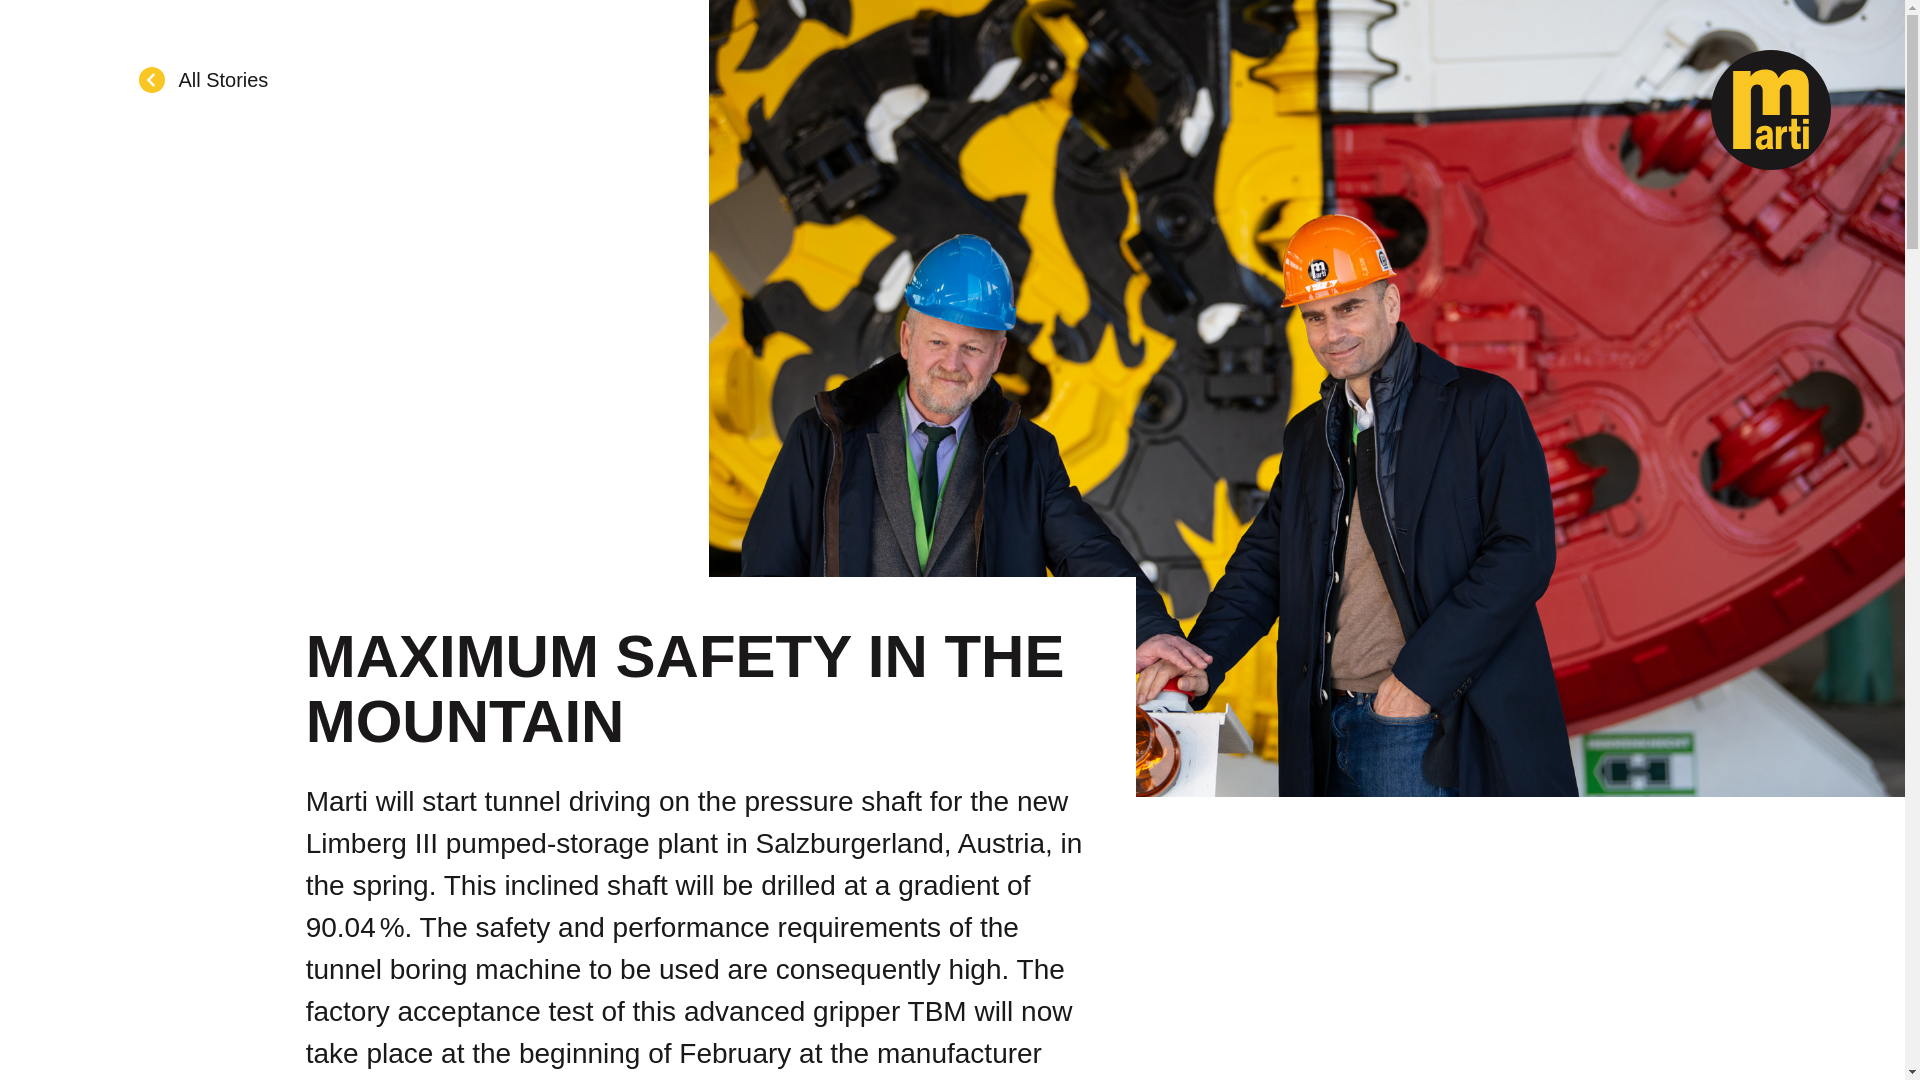 The width and height of the screenshot is (1920, 1080). What do you see at coordinates (212, 720) in the screenshot?
I see `Homepage` at bounding box center [212, 720].